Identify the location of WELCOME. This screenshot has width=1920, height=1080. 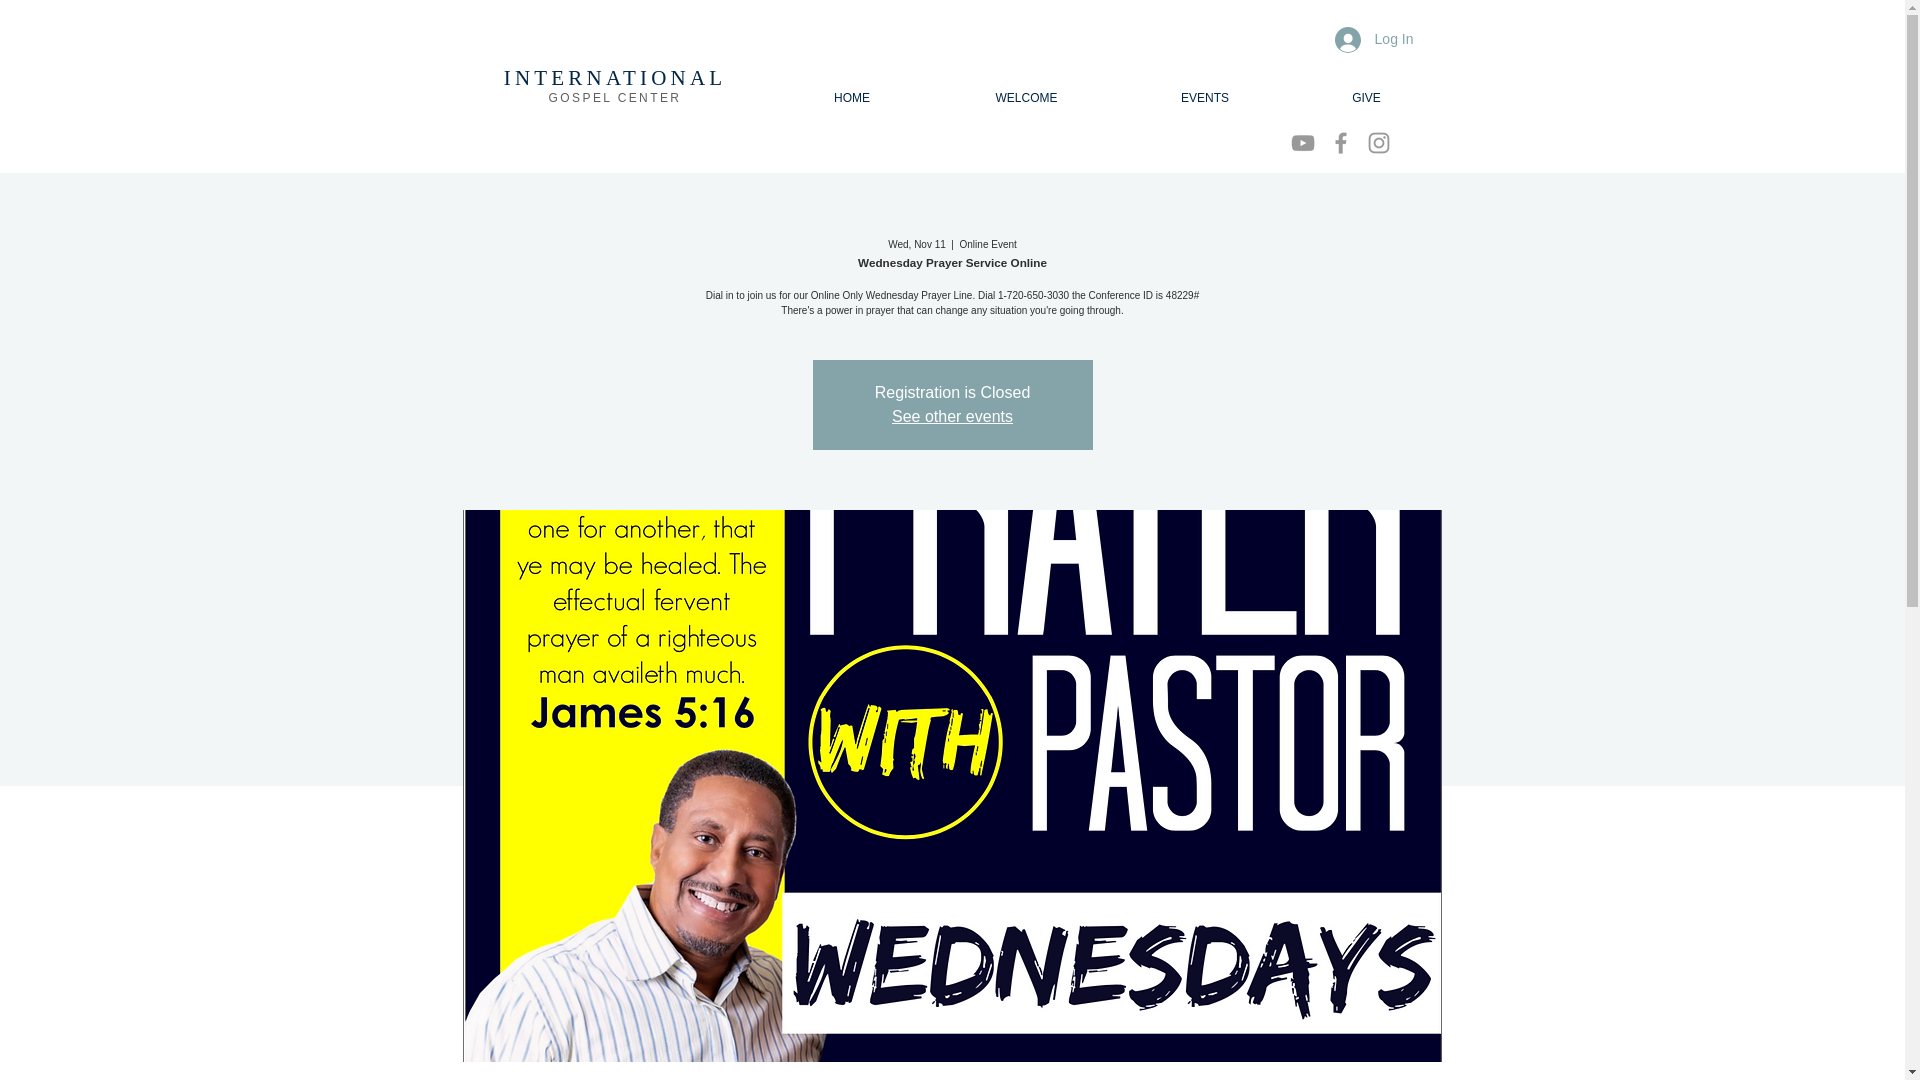
(1026, 98).